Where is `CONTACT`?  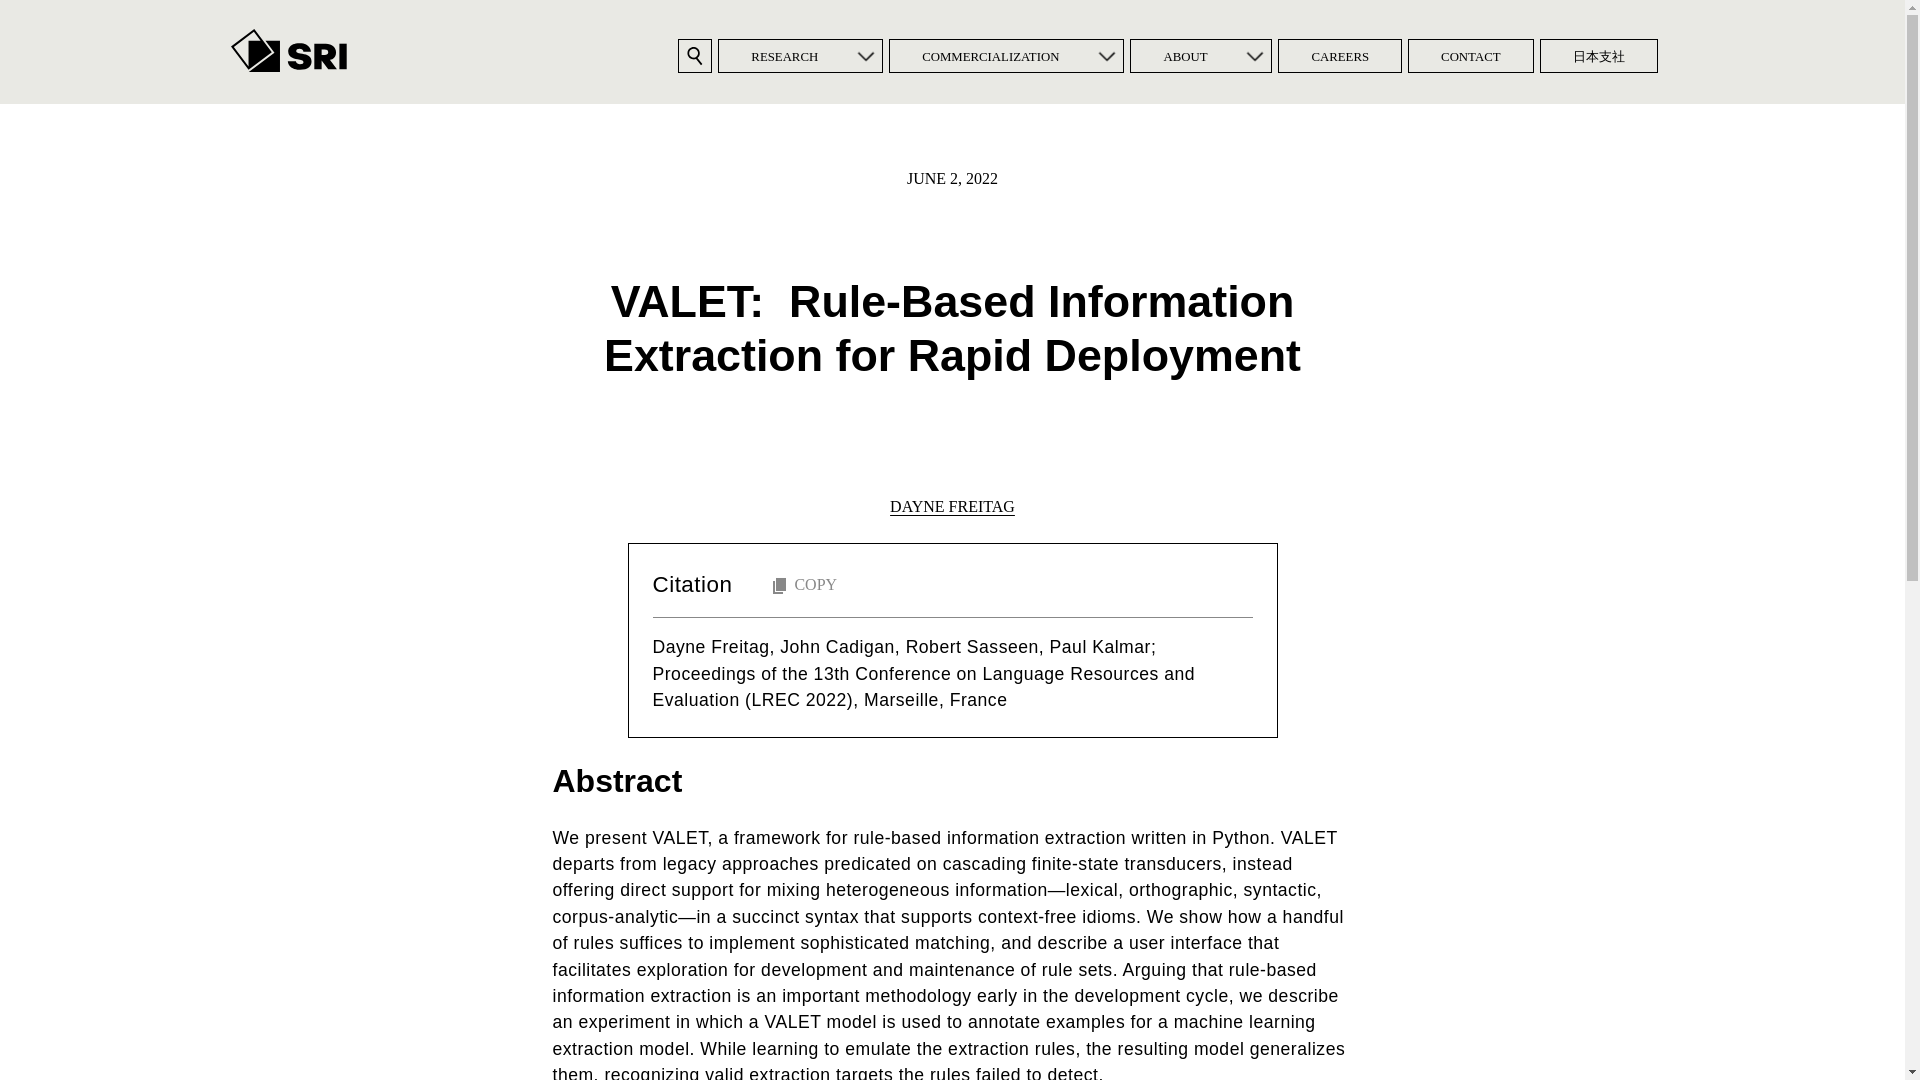 CONTACT is located at coordinates (1470, 56).